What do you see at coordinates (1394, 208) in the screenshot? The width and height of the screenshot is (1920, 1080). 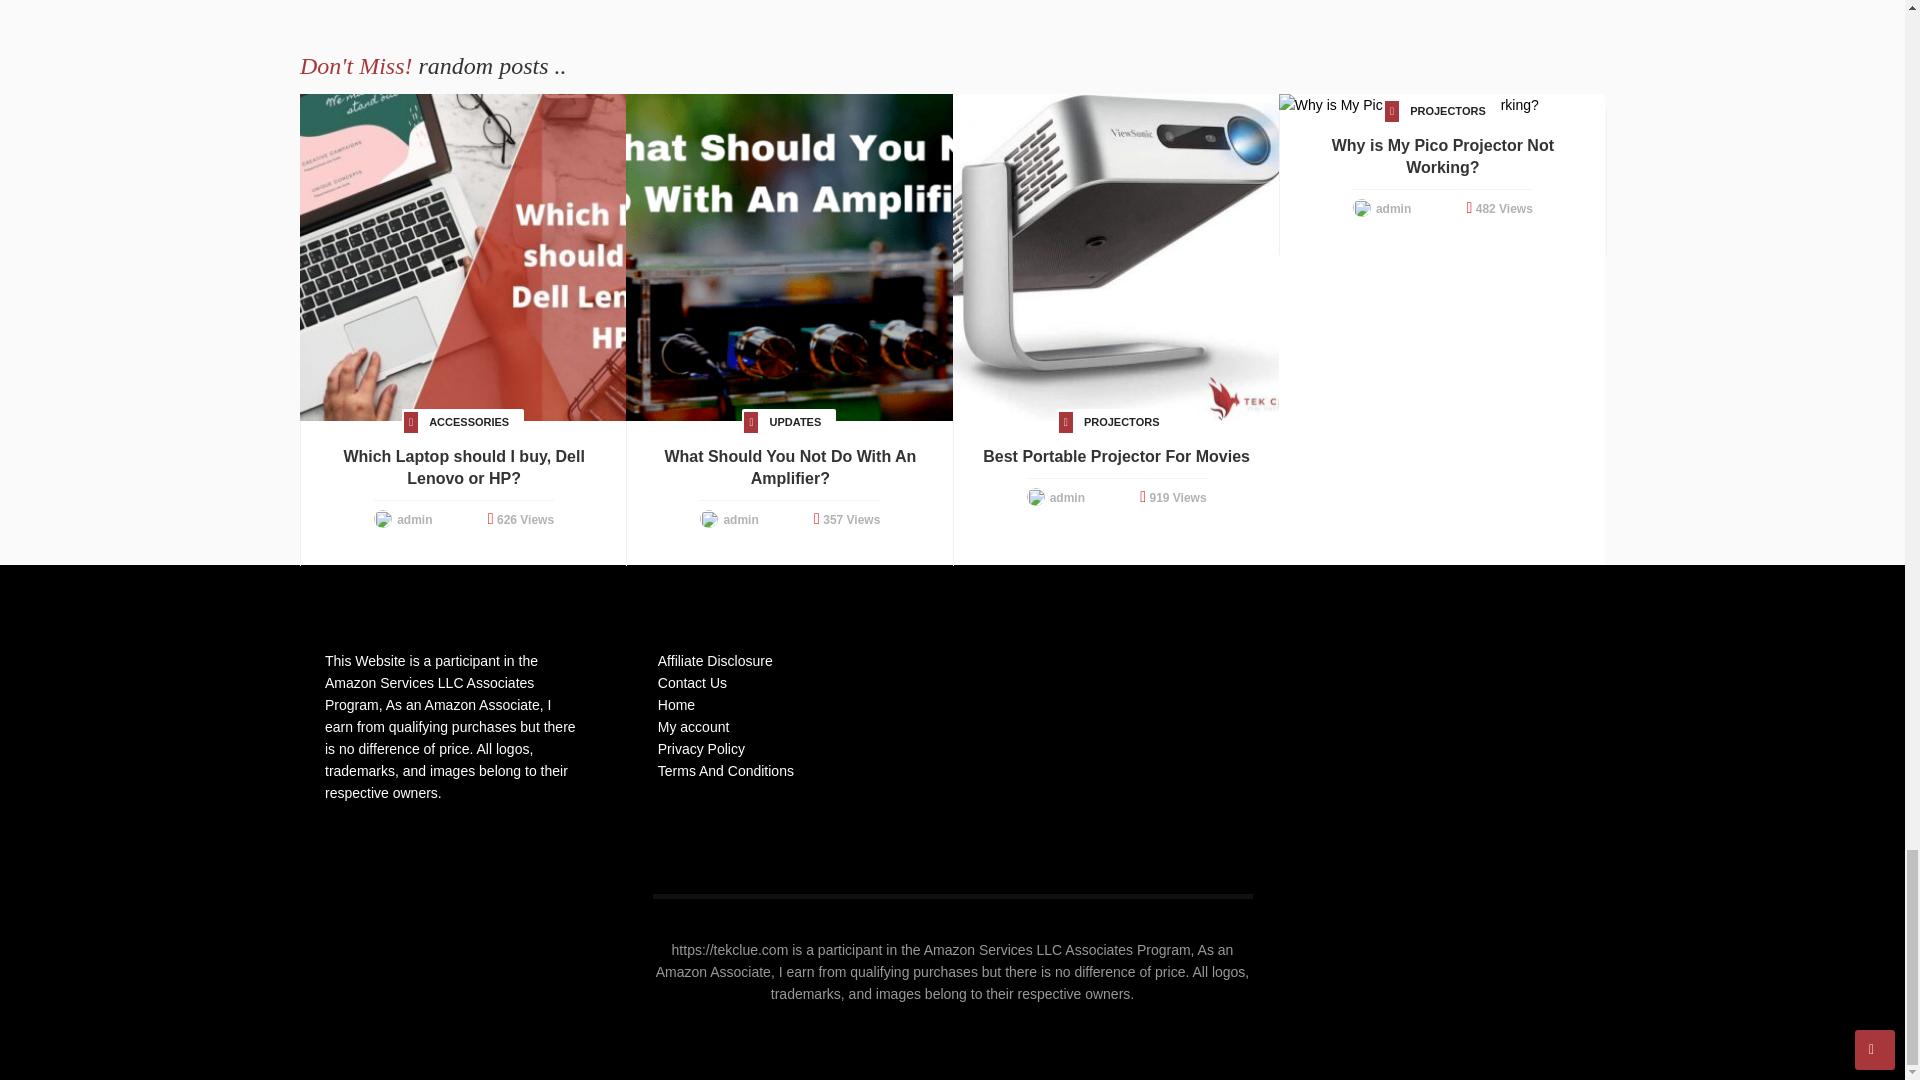 I see `Posts by admin` at bounding box center [1394, 208].